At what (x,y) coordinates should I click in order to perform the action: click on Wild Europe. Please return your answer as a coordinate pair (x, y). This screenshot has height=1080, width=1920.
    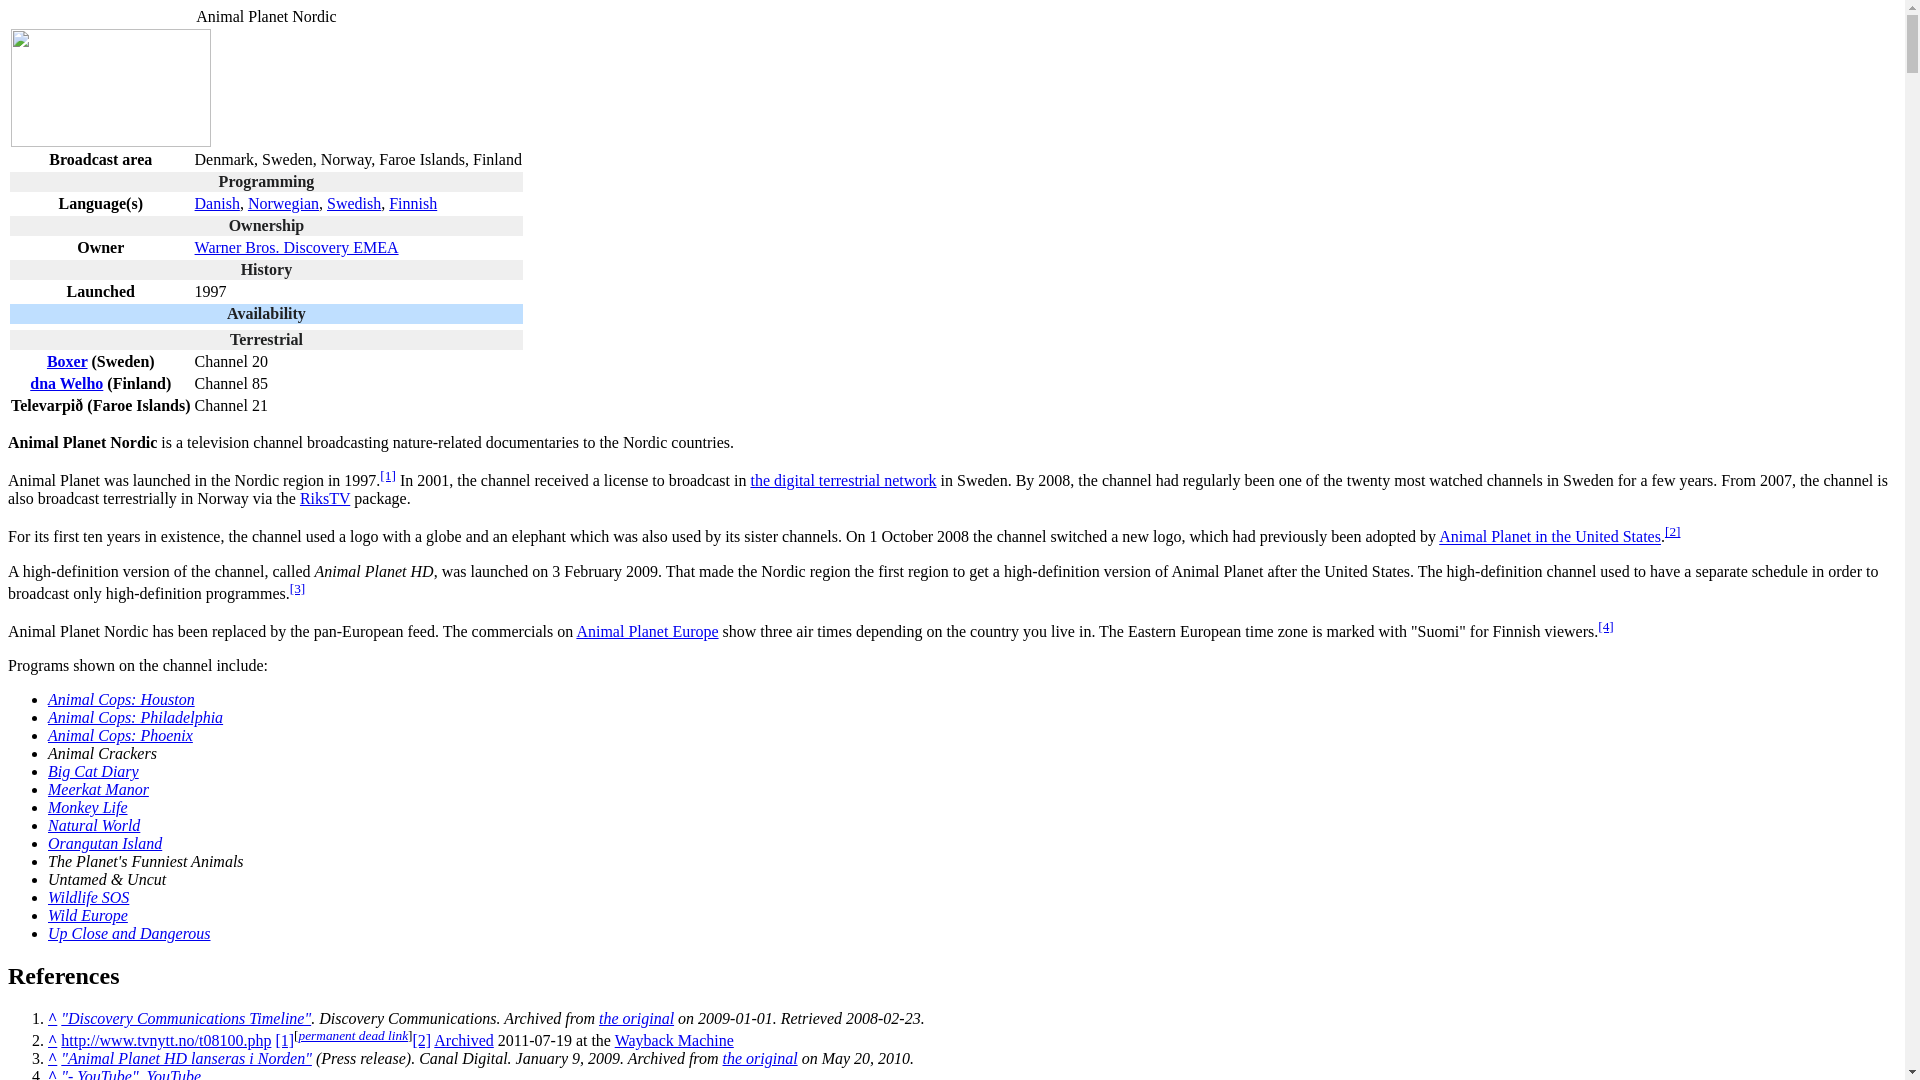
    Looking at the image, I should click on (88, 916).